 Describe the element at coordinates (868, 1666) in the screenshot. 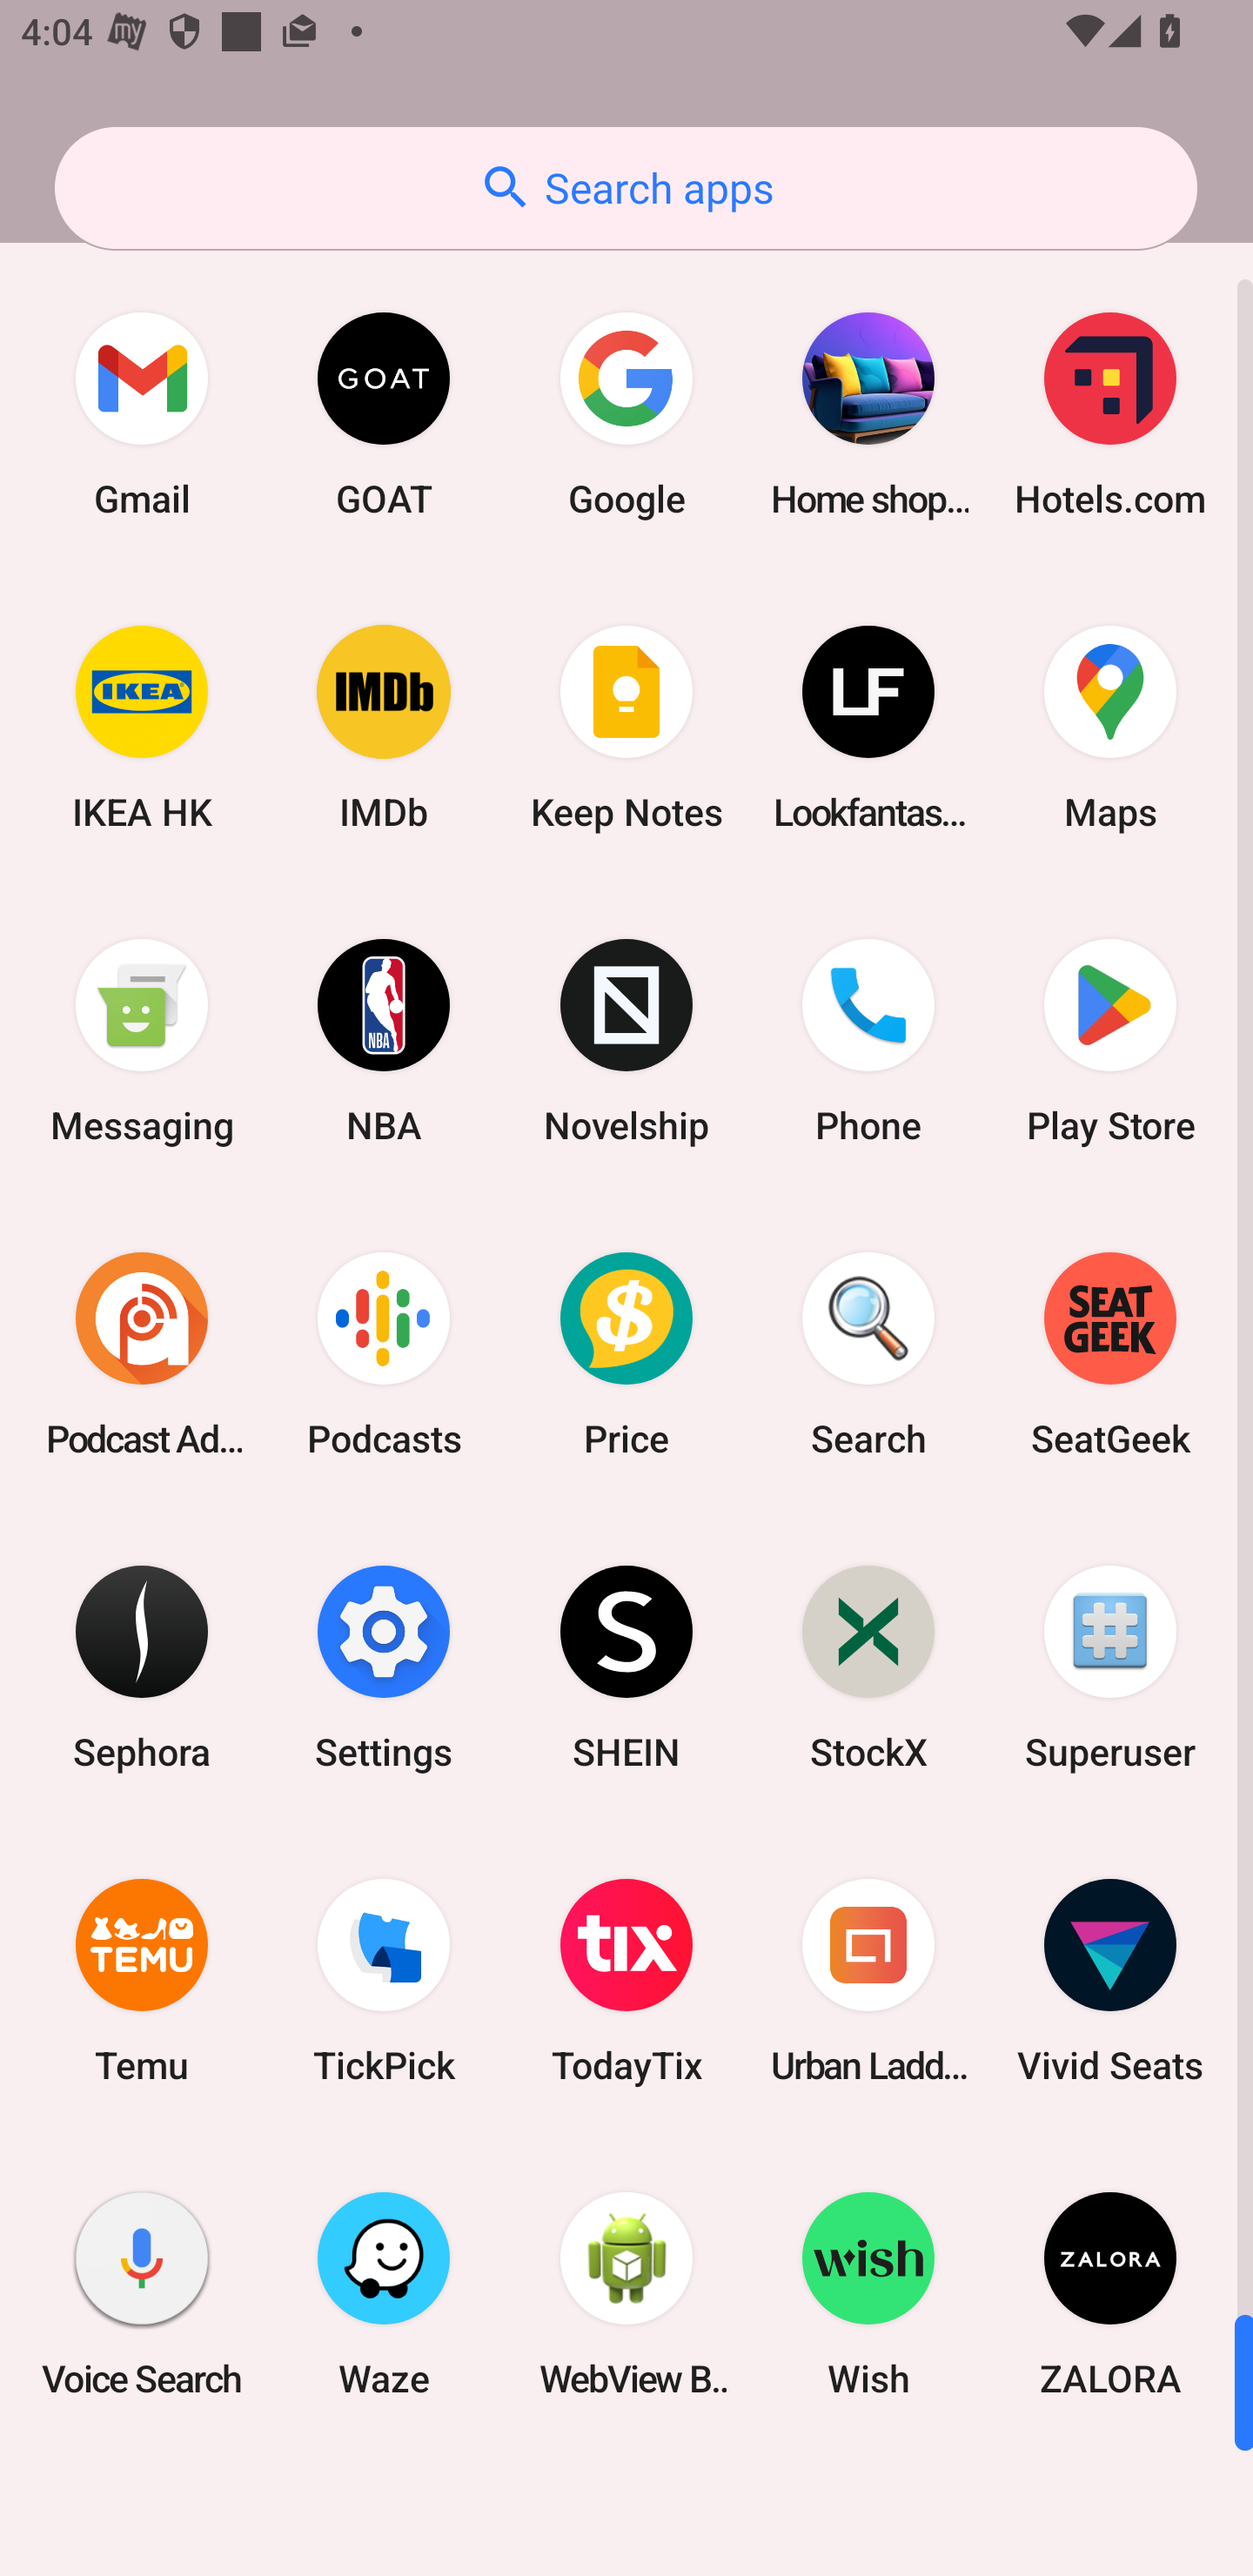

I see `StockX` at that location.